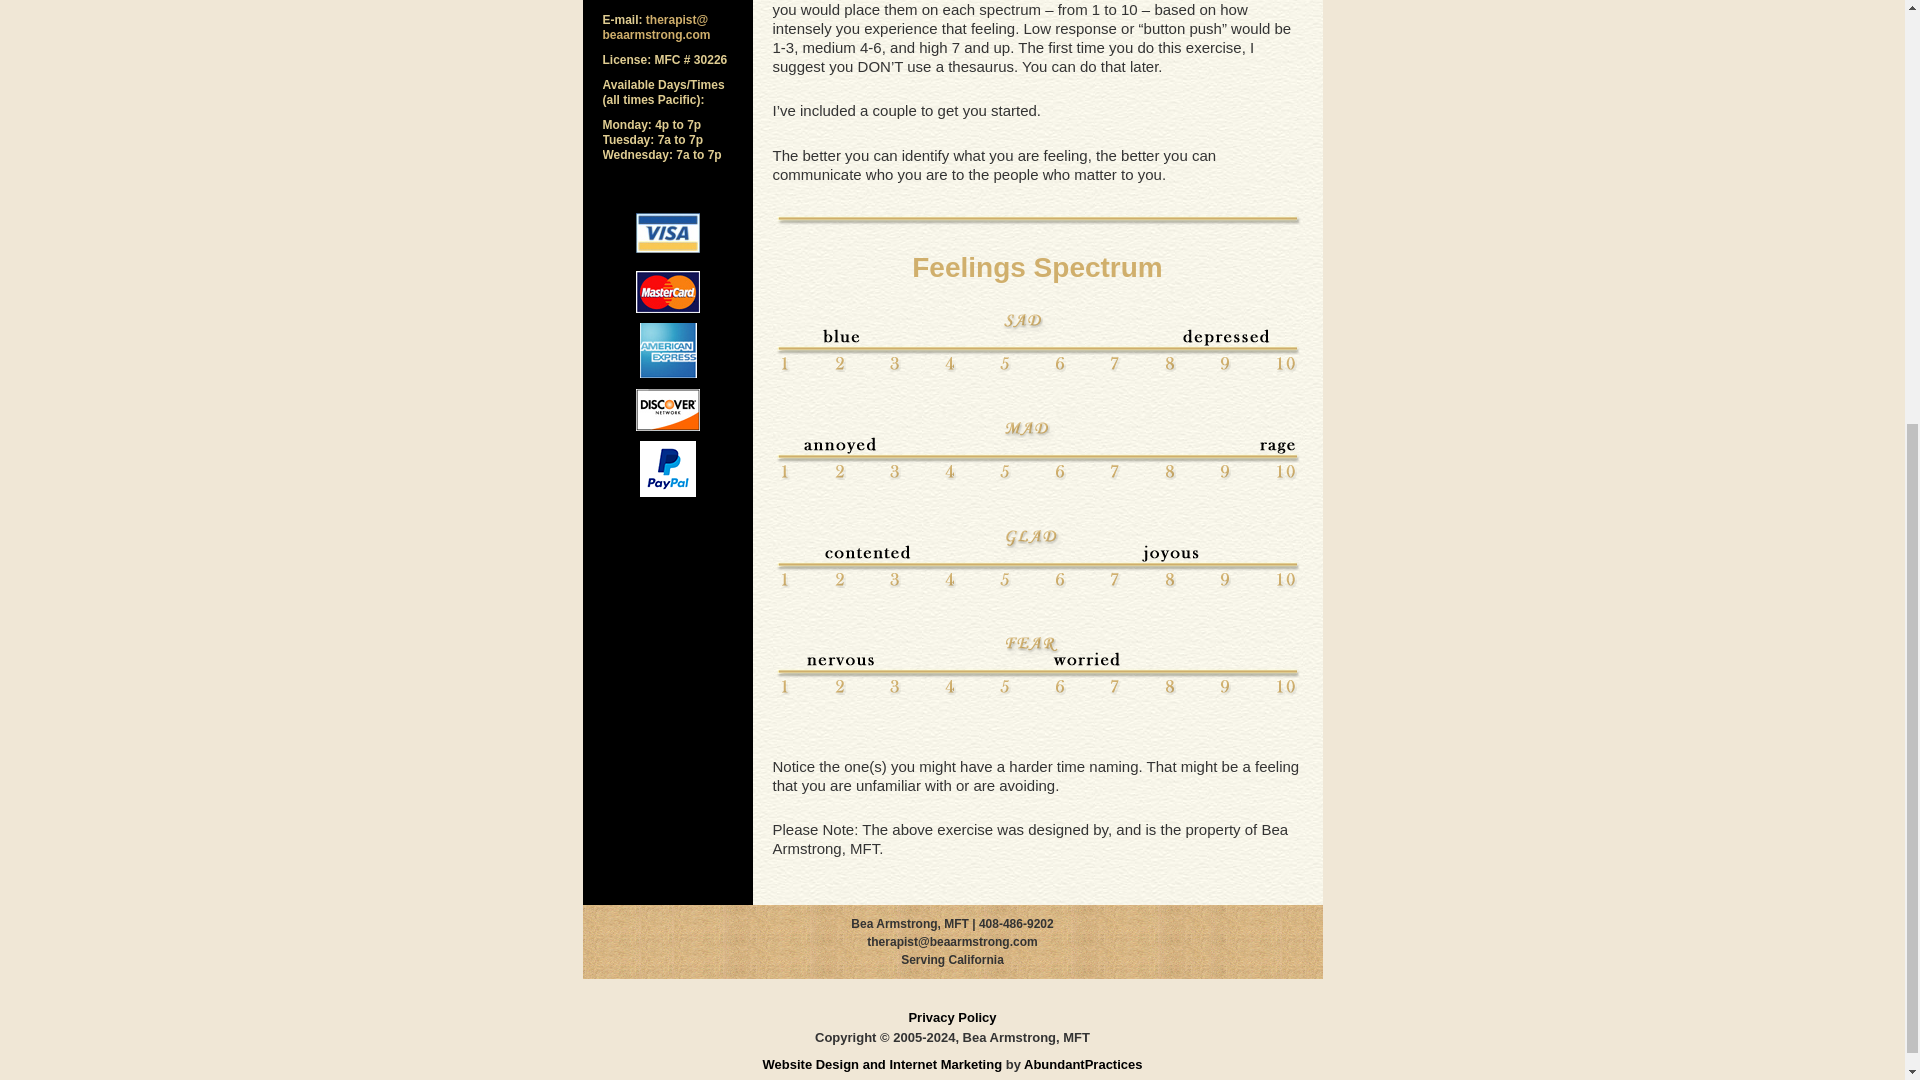 The height and width of the screenshot is (1080, 1920). What do you see at coordinates (882, 1064) in the screenshot?
I see `Website Design and Internet Marketing` at bounding box center [882, 1064].